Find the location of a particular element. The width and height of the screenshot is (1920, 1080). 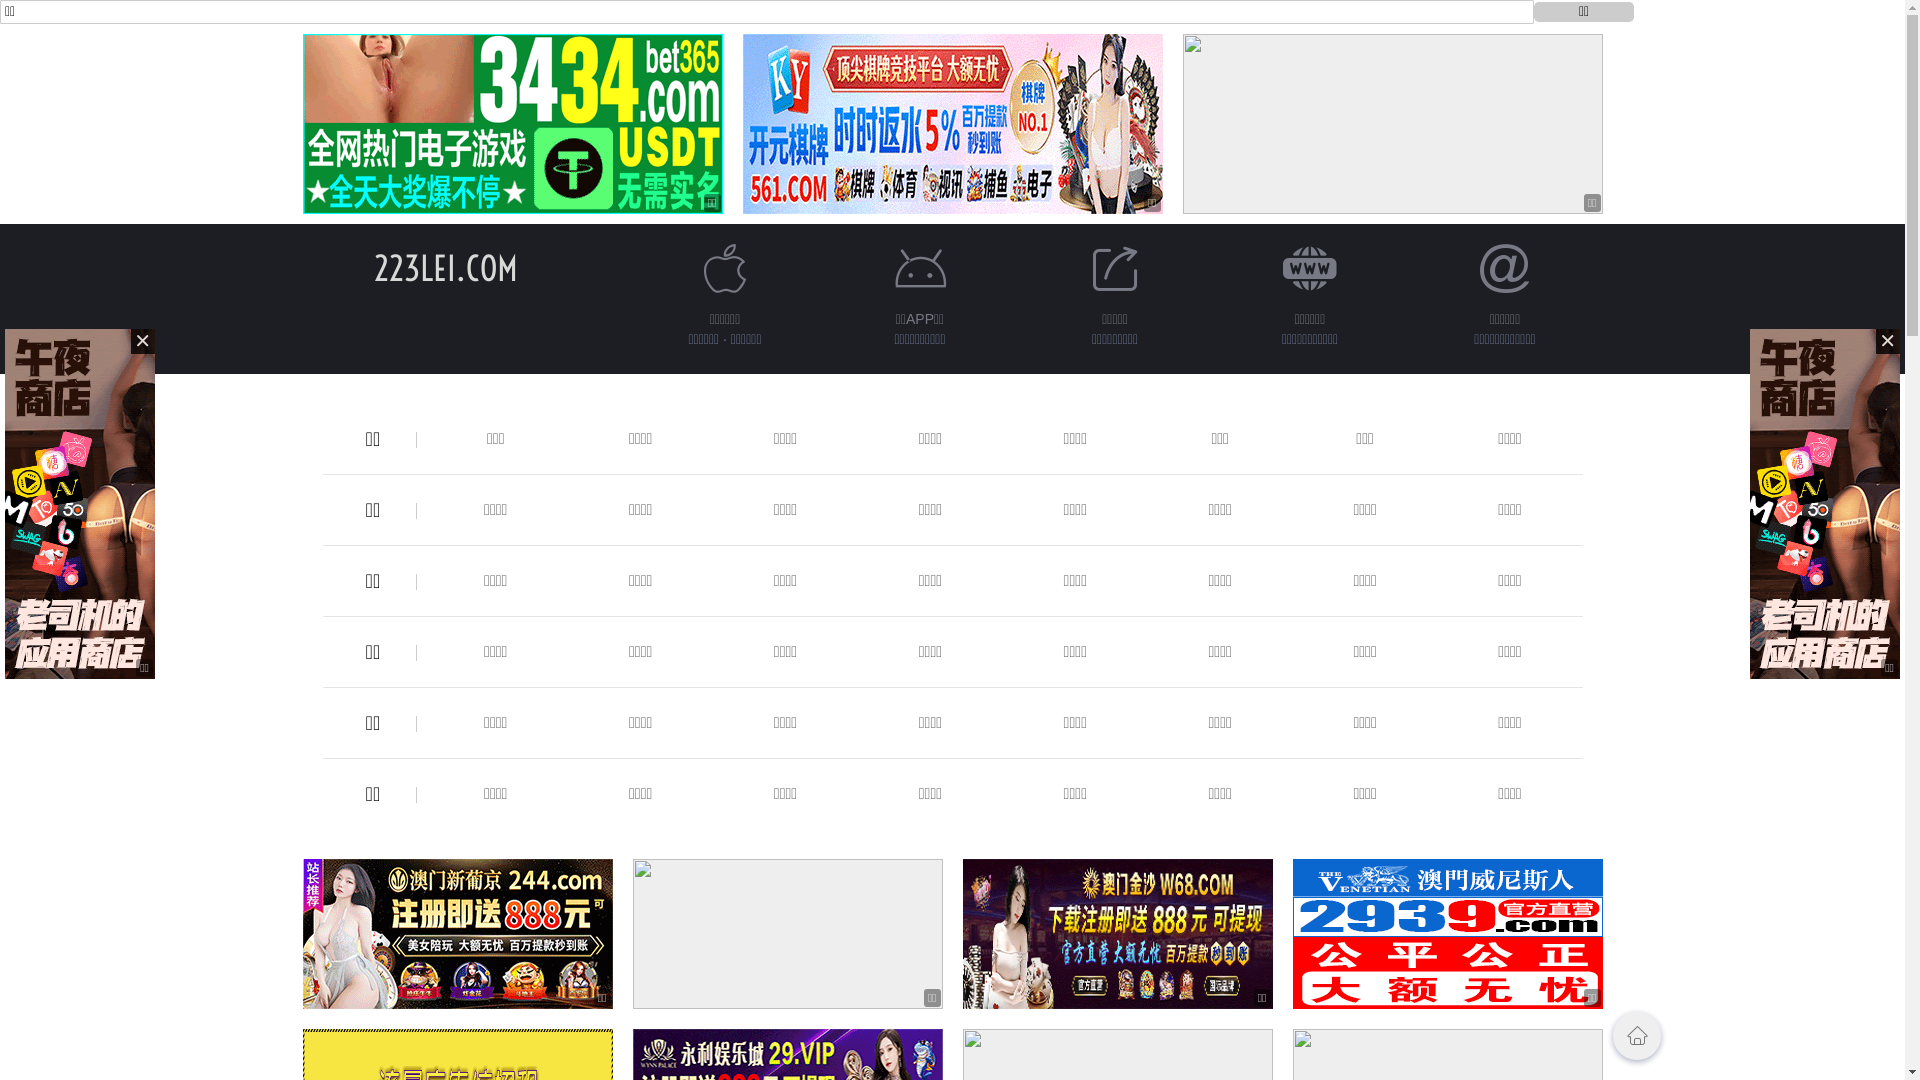

223LEI.COM is located at coordinates (446, 268).